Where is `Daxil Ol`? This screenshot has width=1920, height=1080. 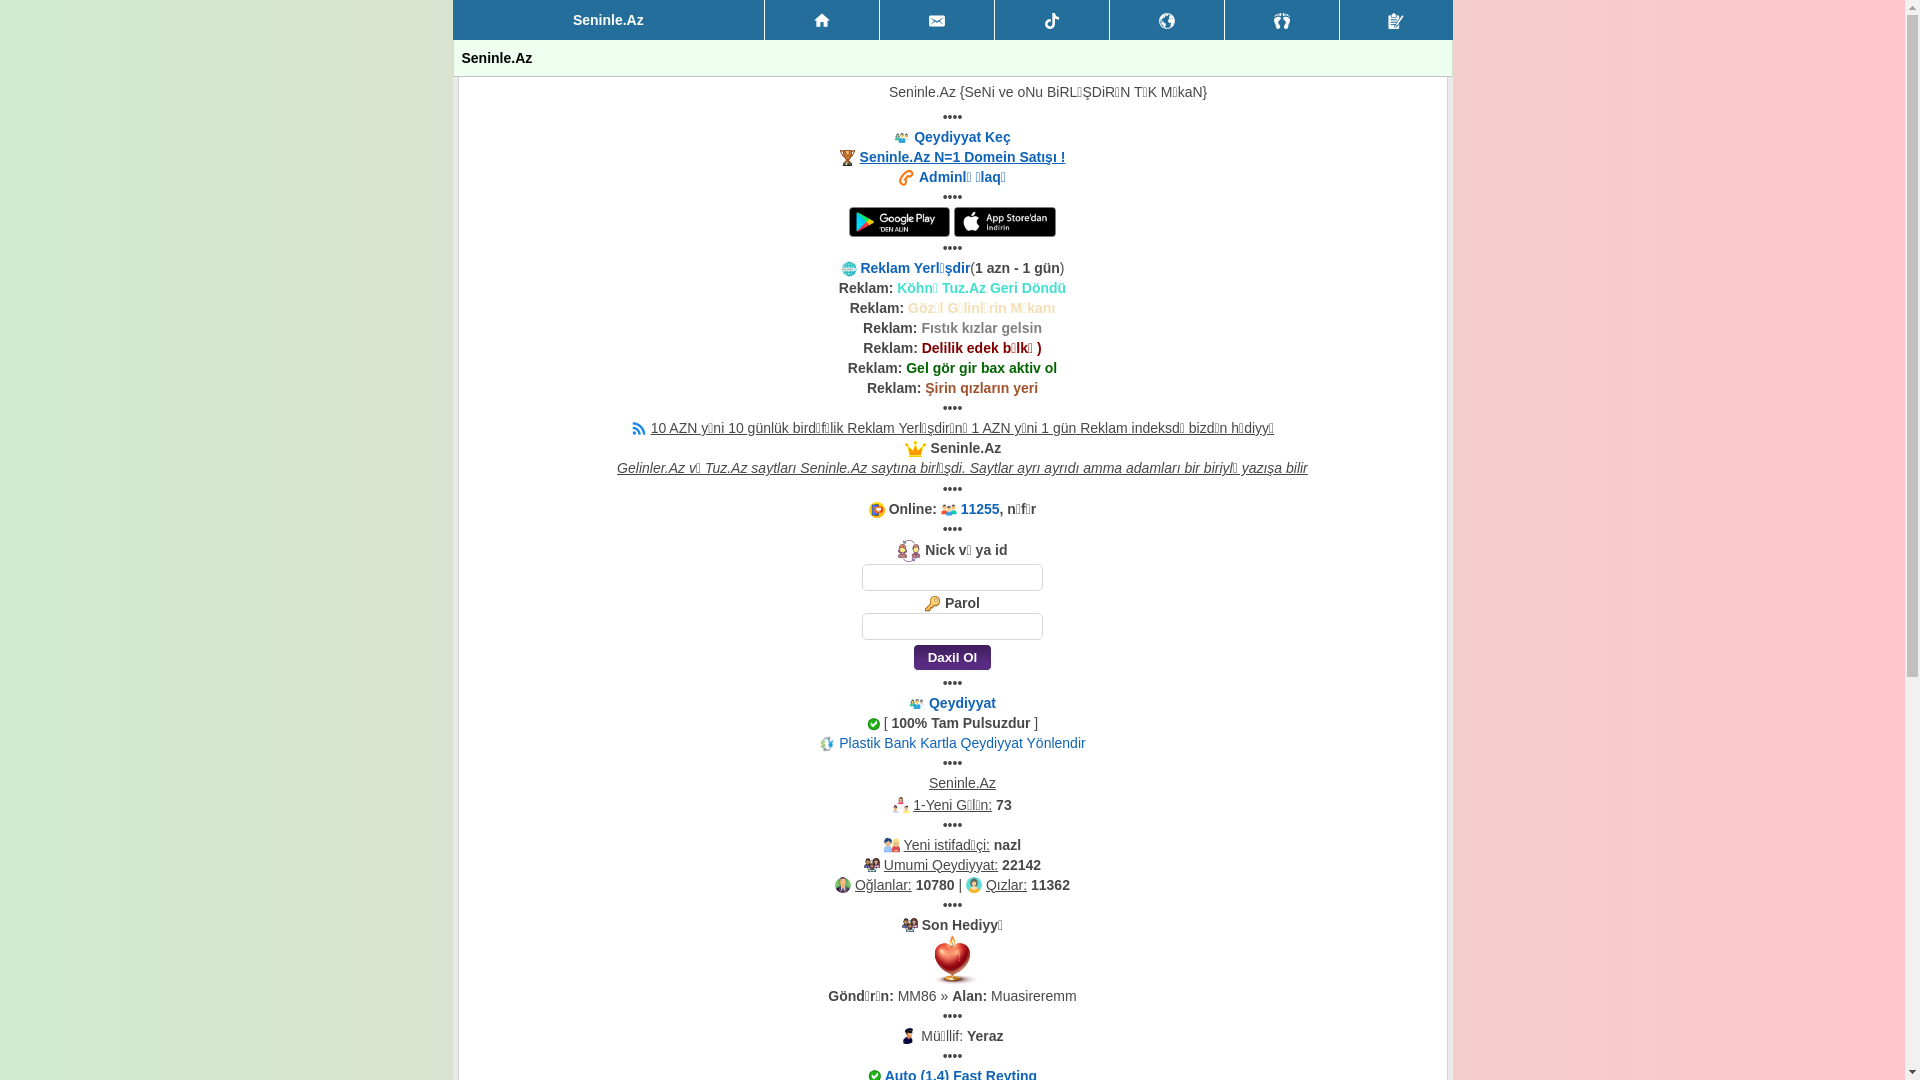
Daxil Ol is located at coordinates (952, 658).